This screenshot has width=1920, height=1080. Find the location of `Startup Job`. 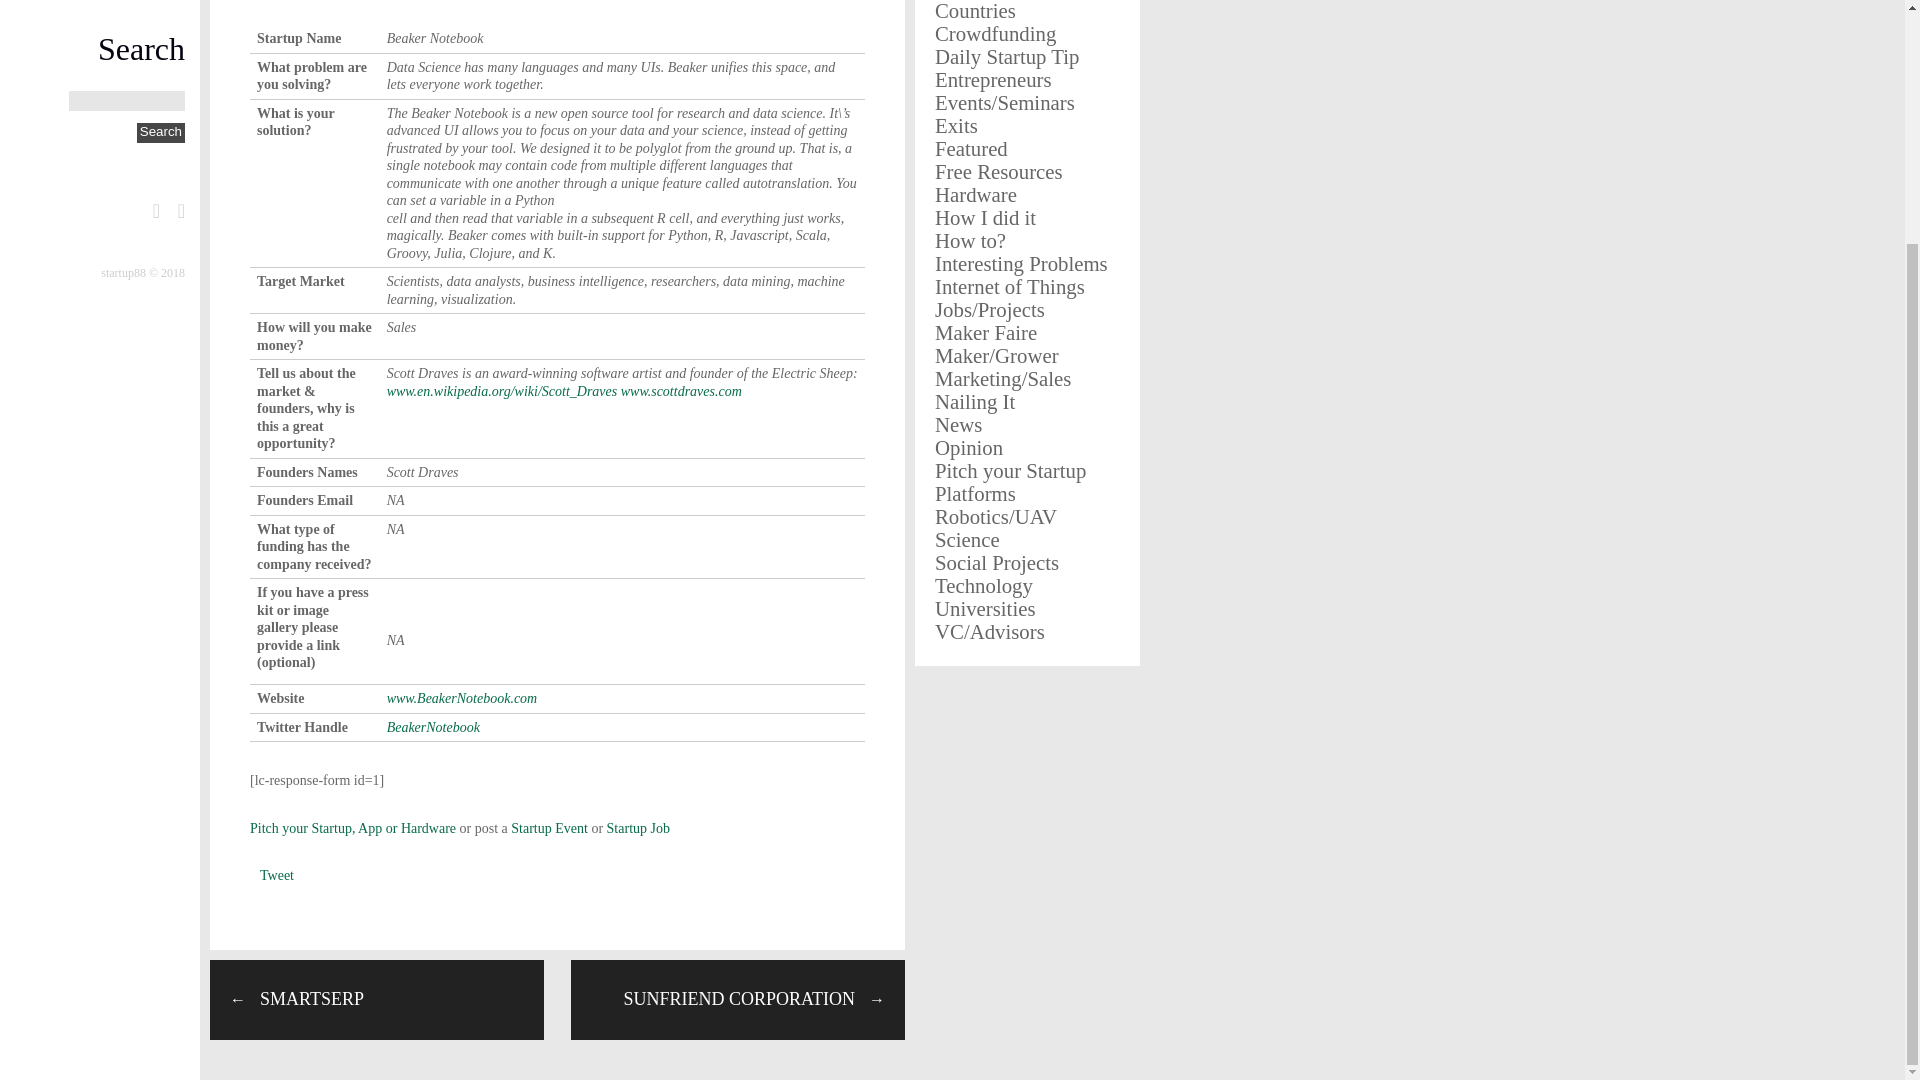

Startup Job is located at coordinates (638, 828).